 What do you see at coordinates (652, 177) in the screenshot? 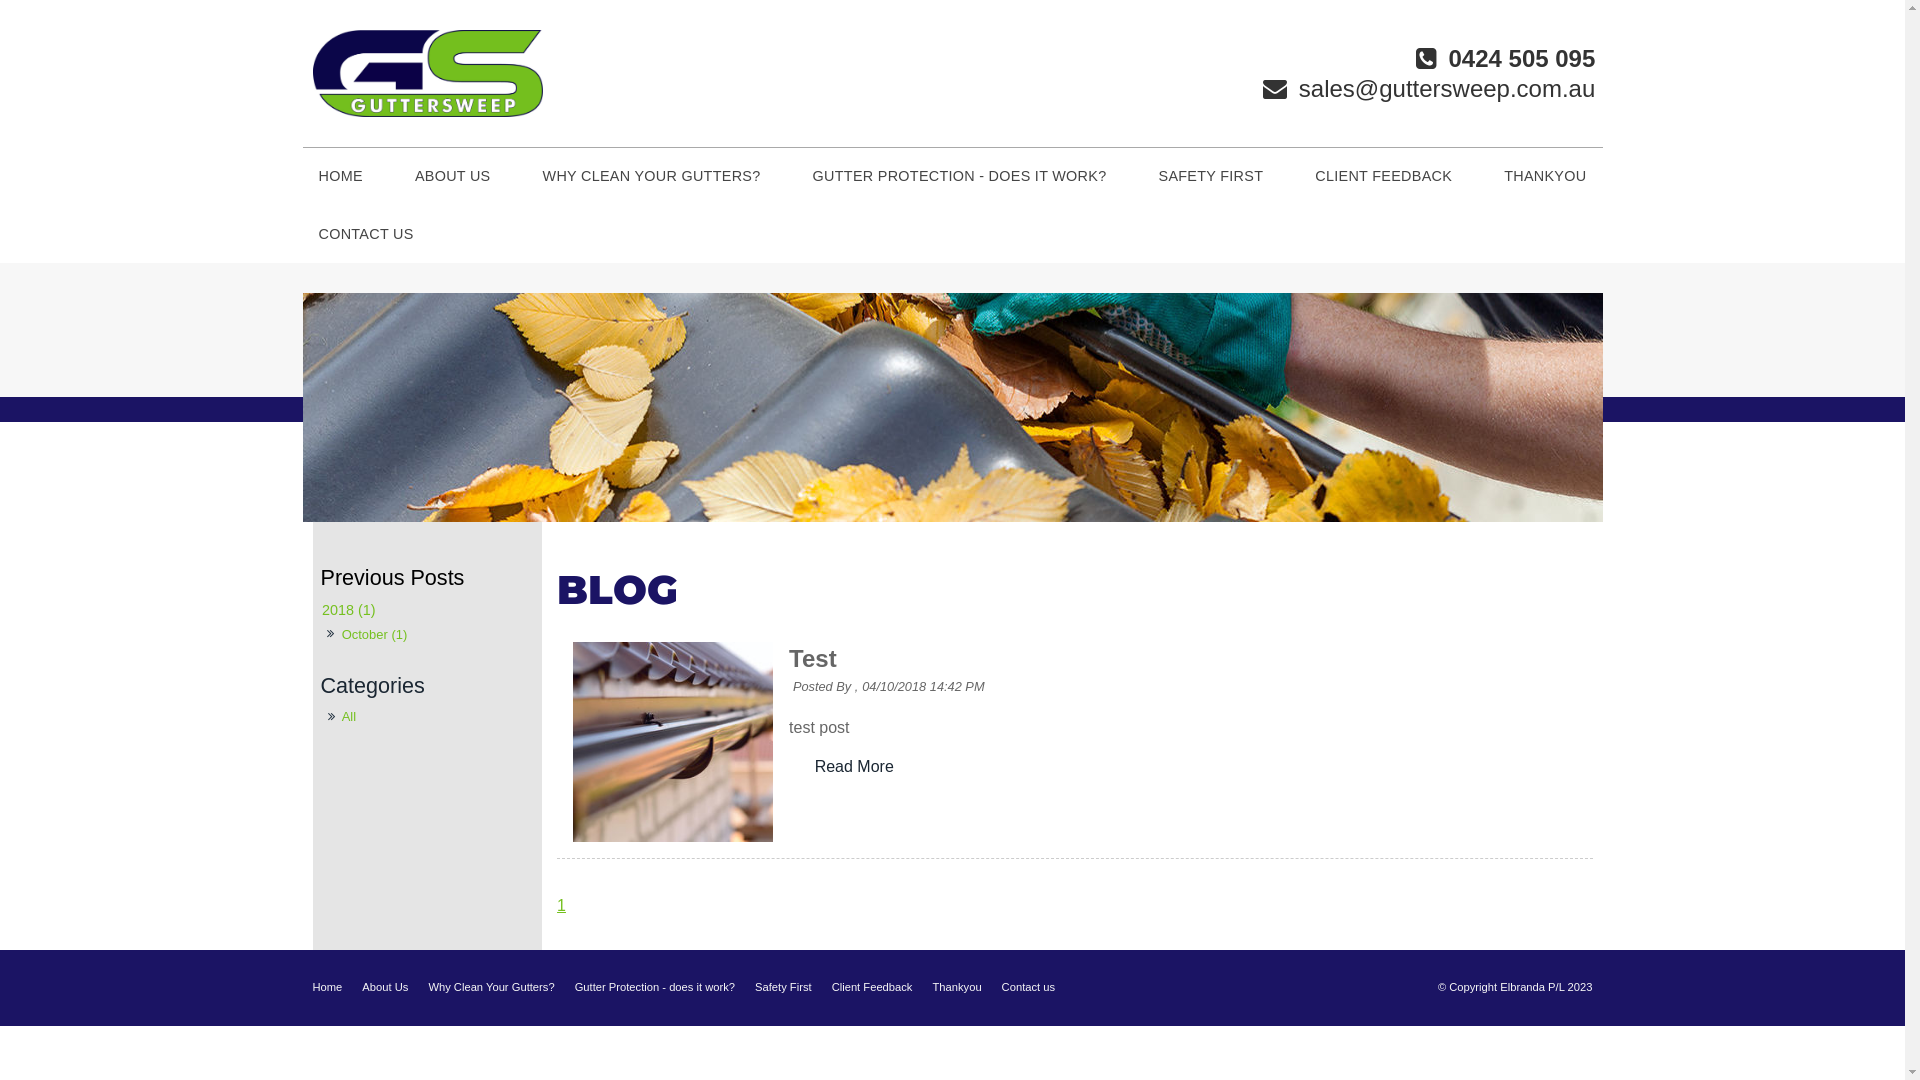
I see `WHY CLEAN YOUR GUTTERS?` at bounding box center [652, 177].